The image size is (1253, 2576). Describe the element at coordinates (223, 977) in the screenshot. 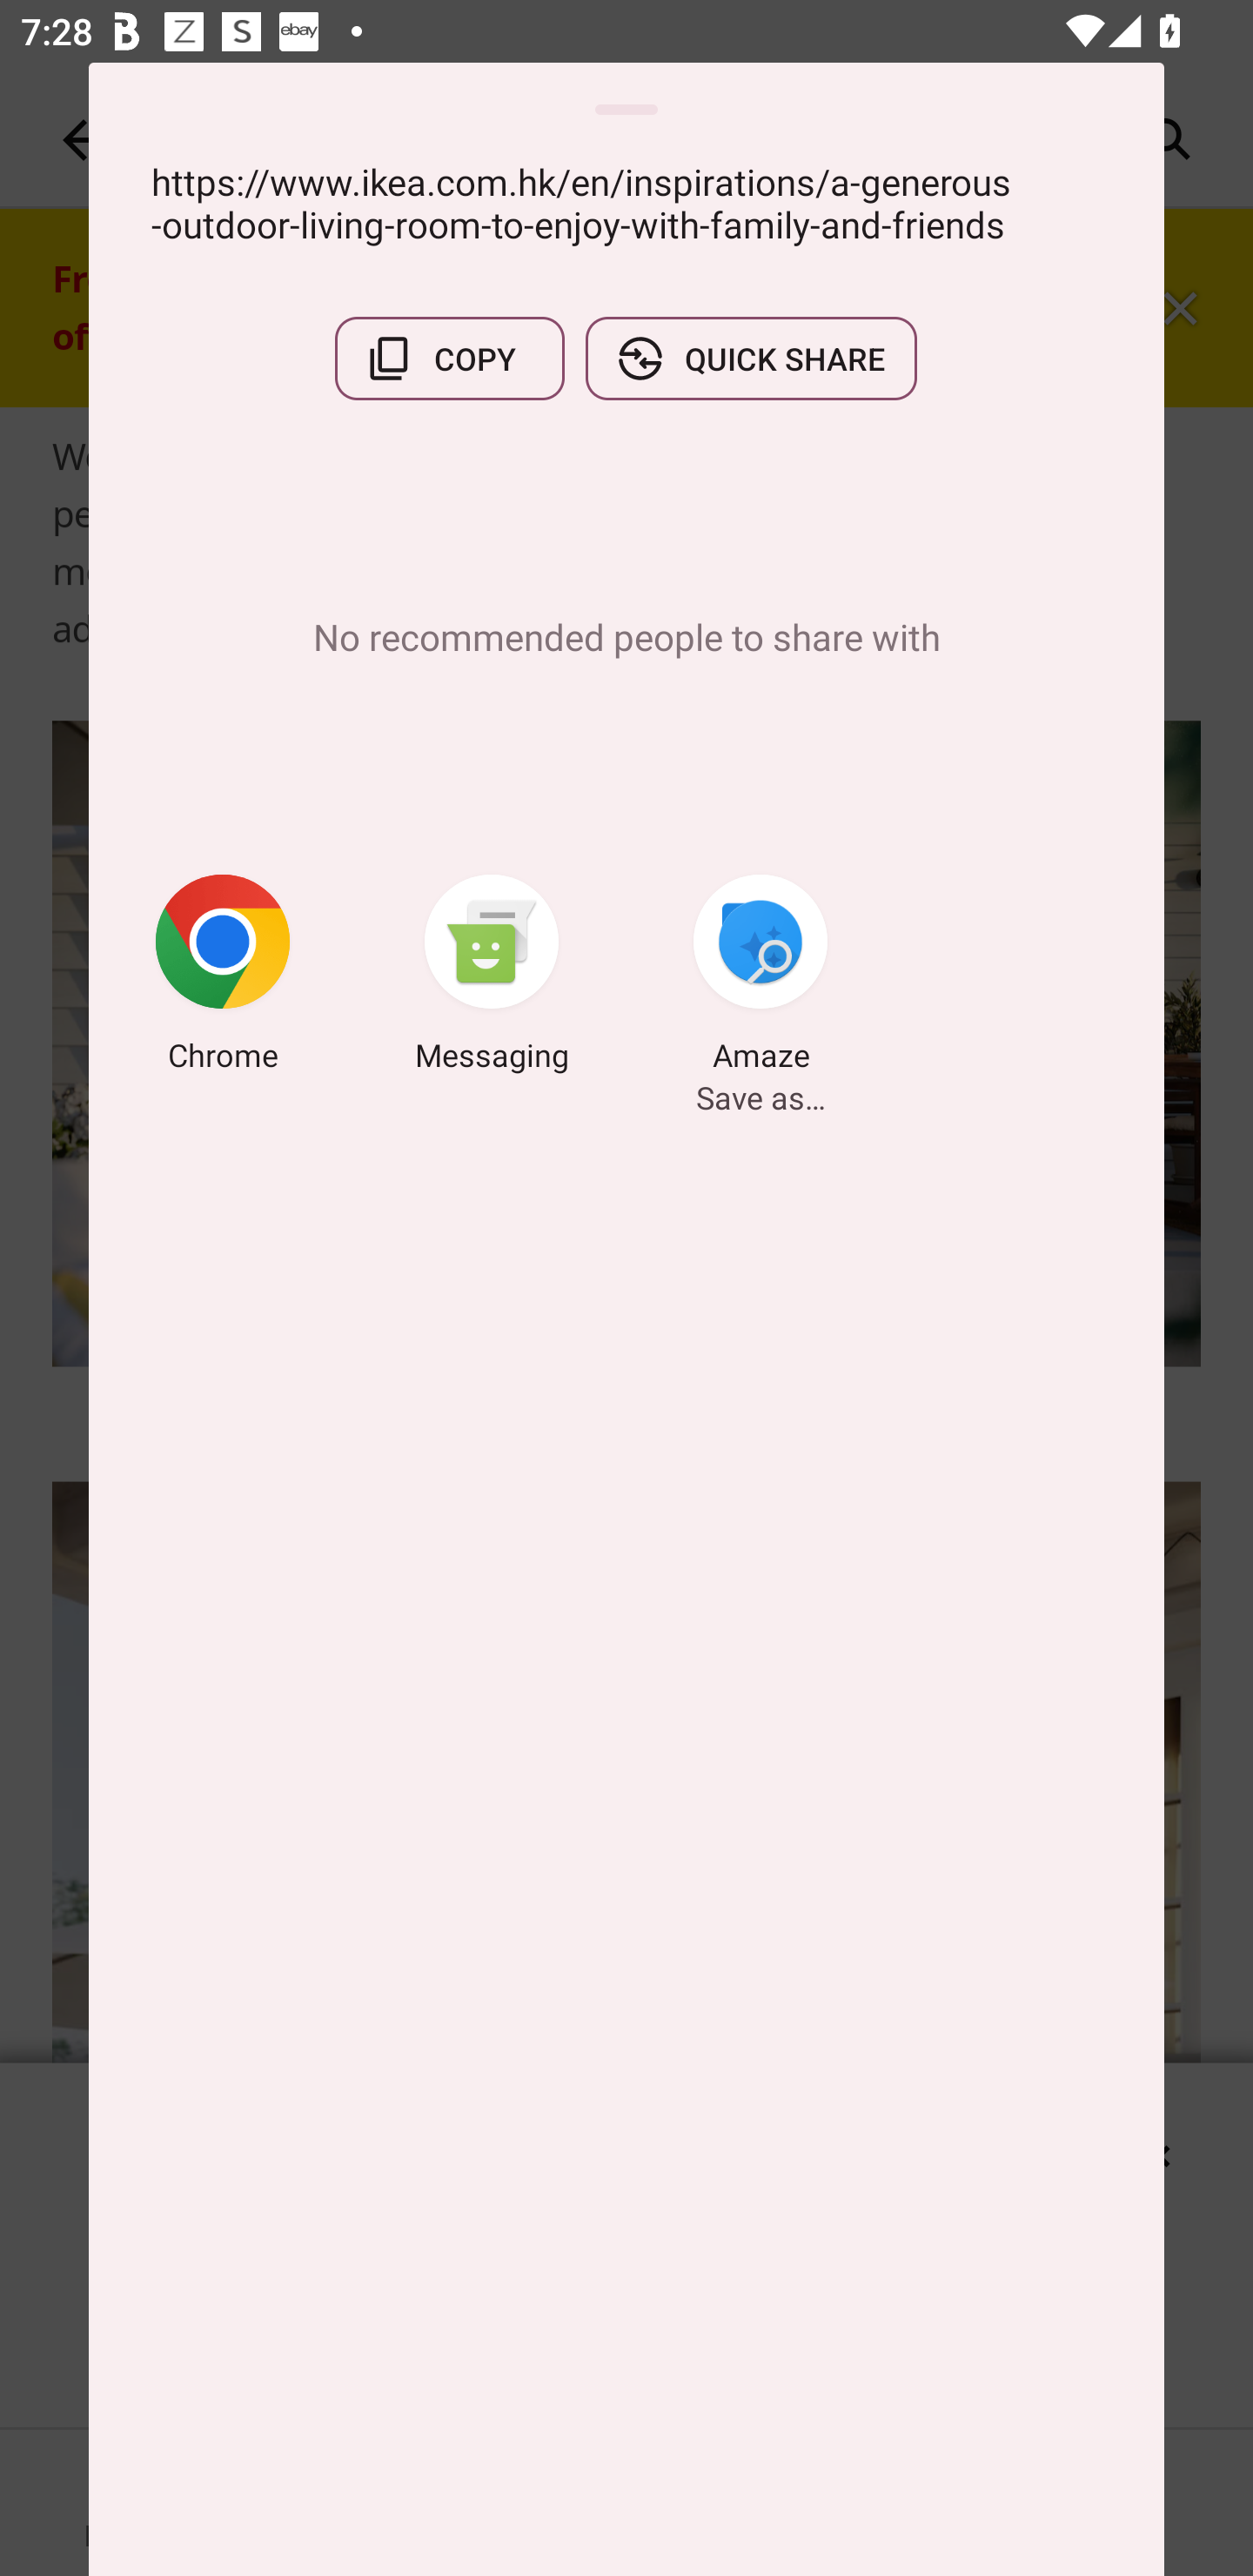

I see `Chrome` at that location.